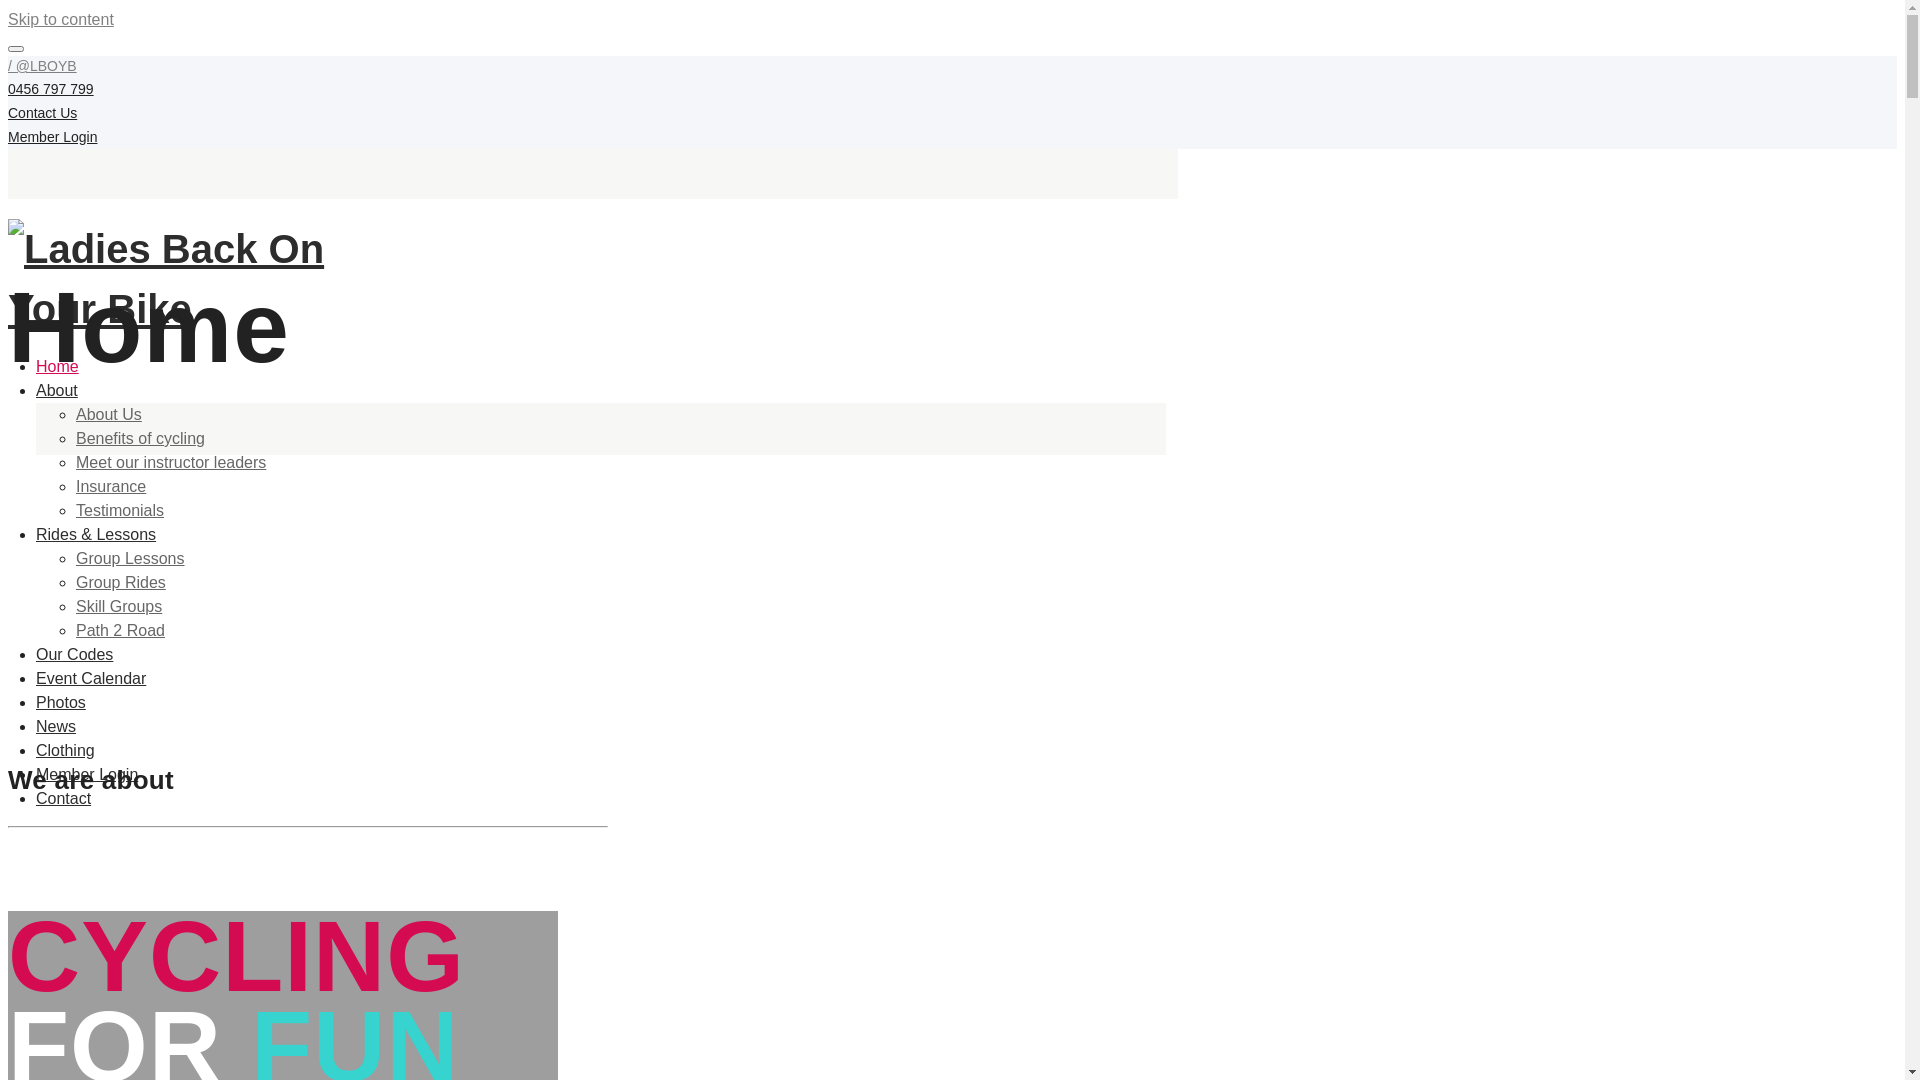  I want to click on Group Lessons, so click(130, 558).